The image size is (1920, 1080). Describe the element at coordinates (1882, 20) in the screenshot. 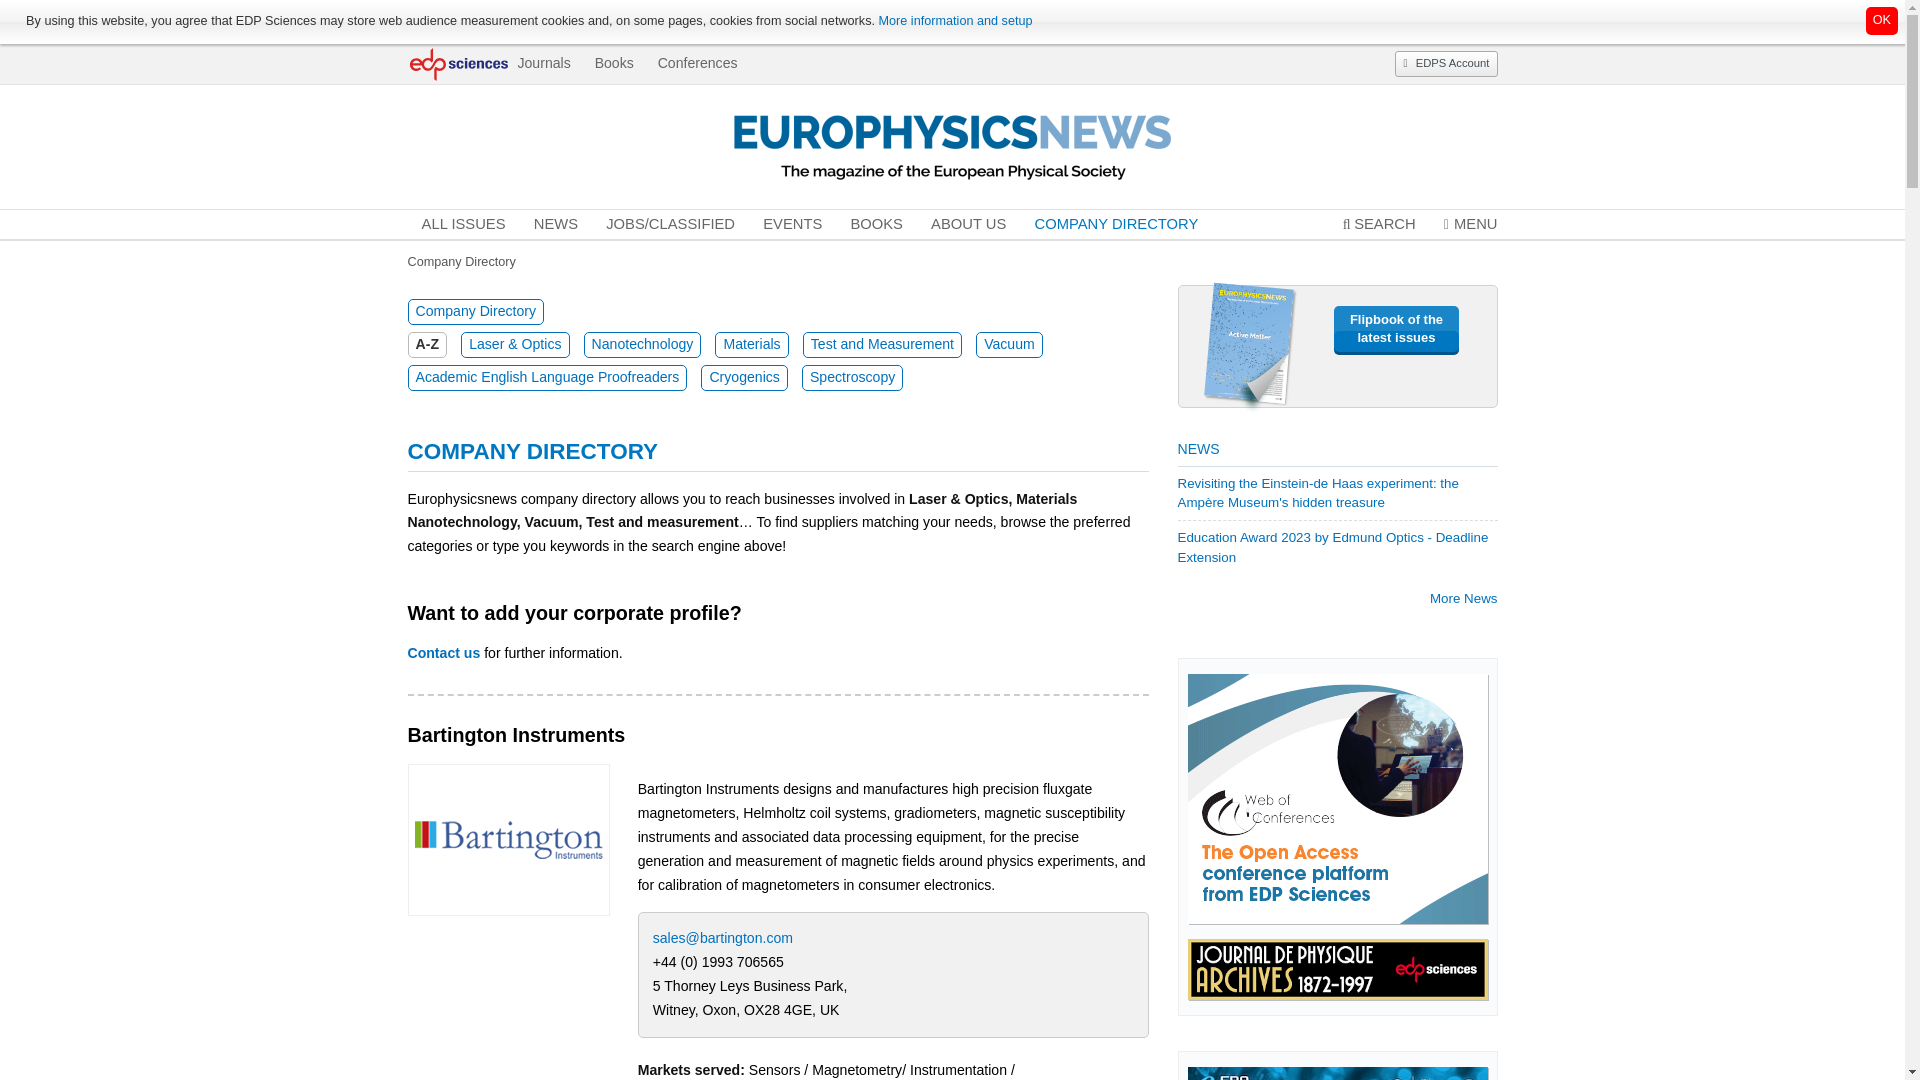

I see `Click to close this notification` at that location.